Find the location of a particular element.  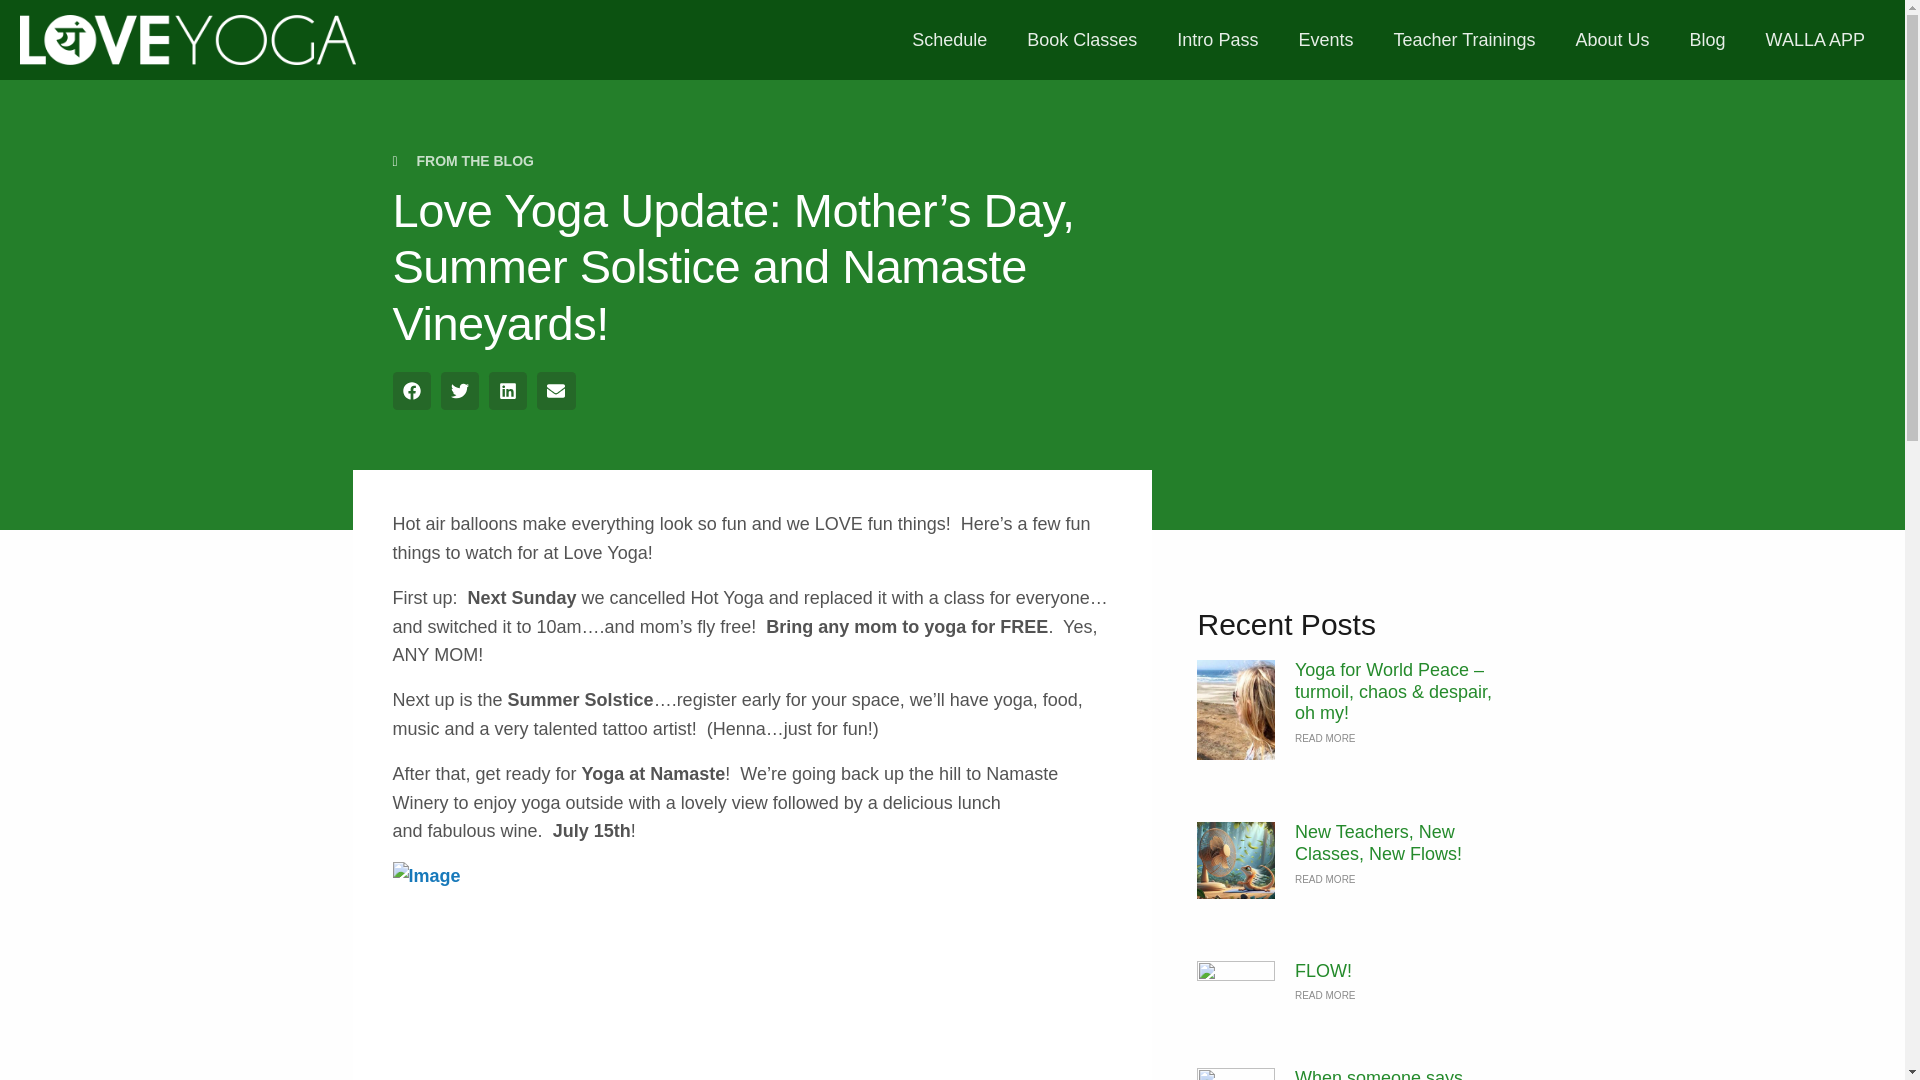

FROM THE BLOG is located at coordinates (474, 160).